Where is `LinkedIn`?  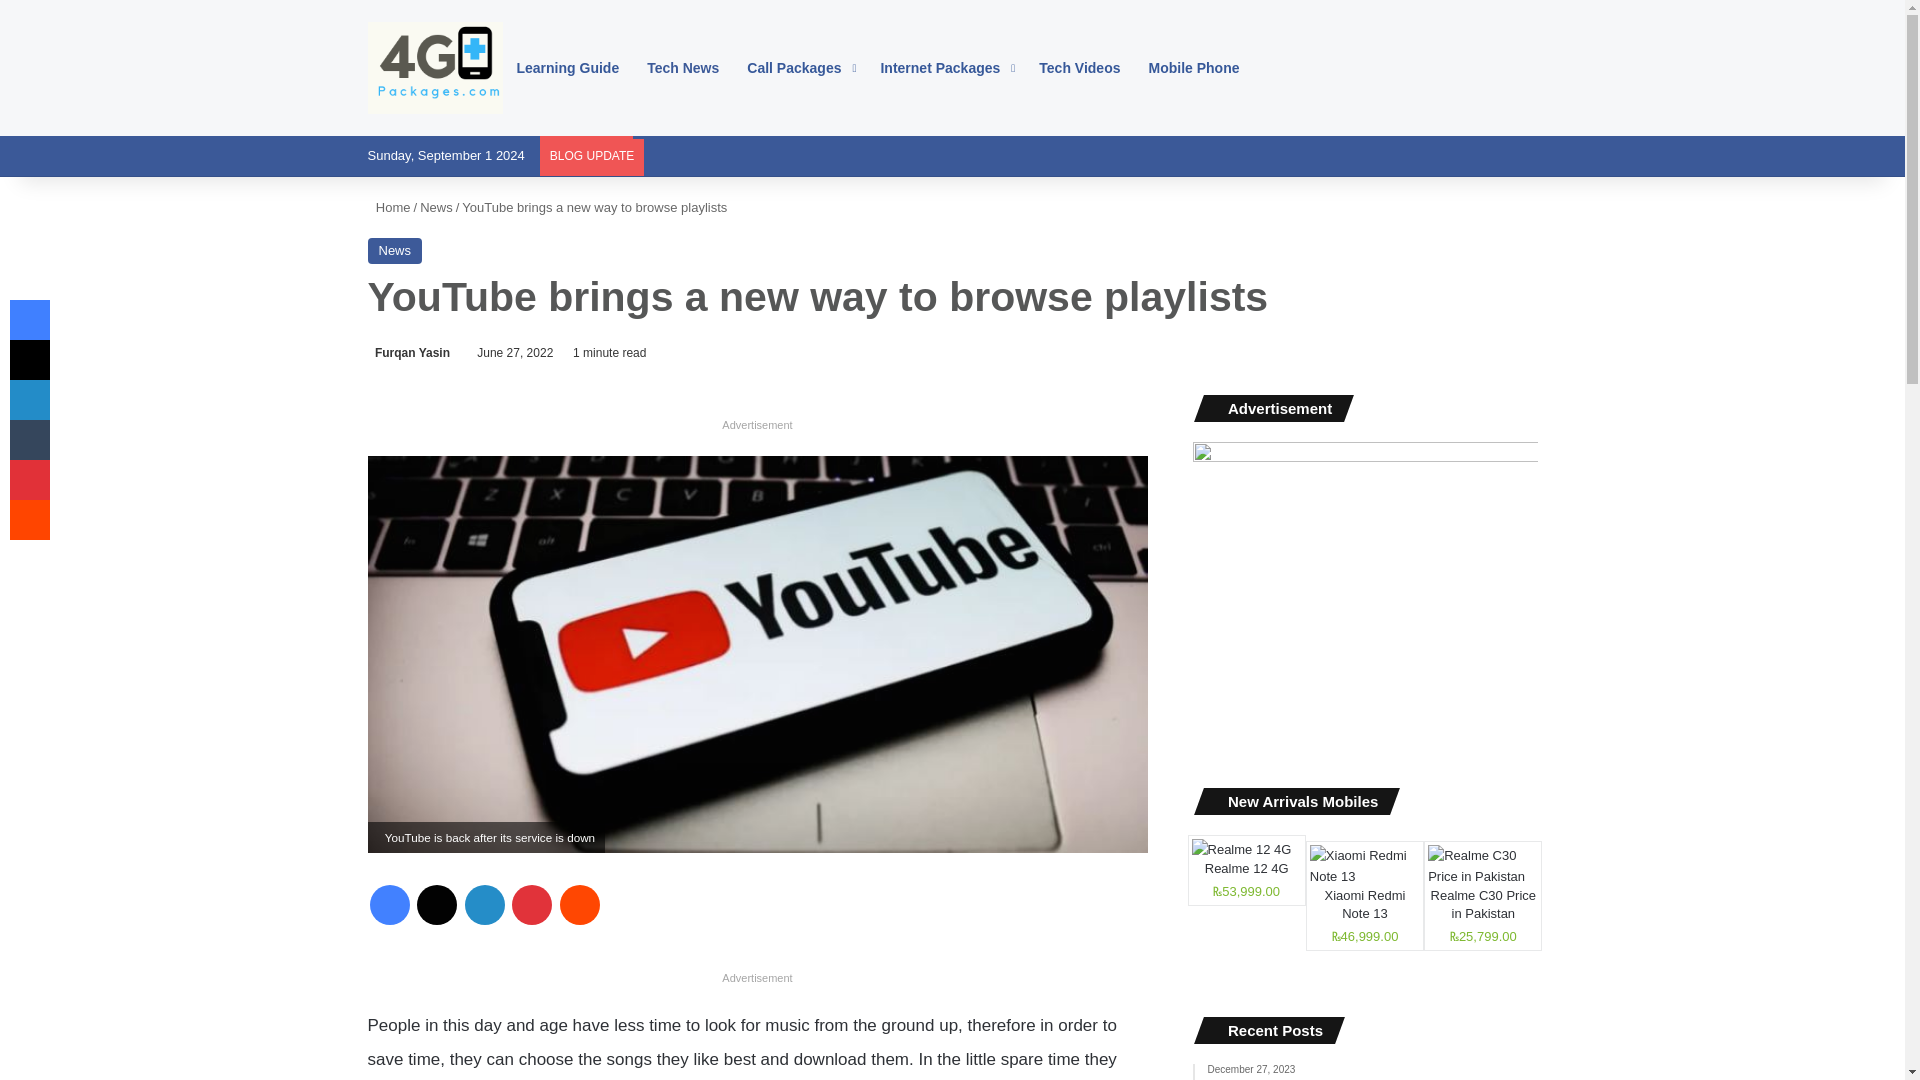 LinkedIn is located at coordinates (484, 904).